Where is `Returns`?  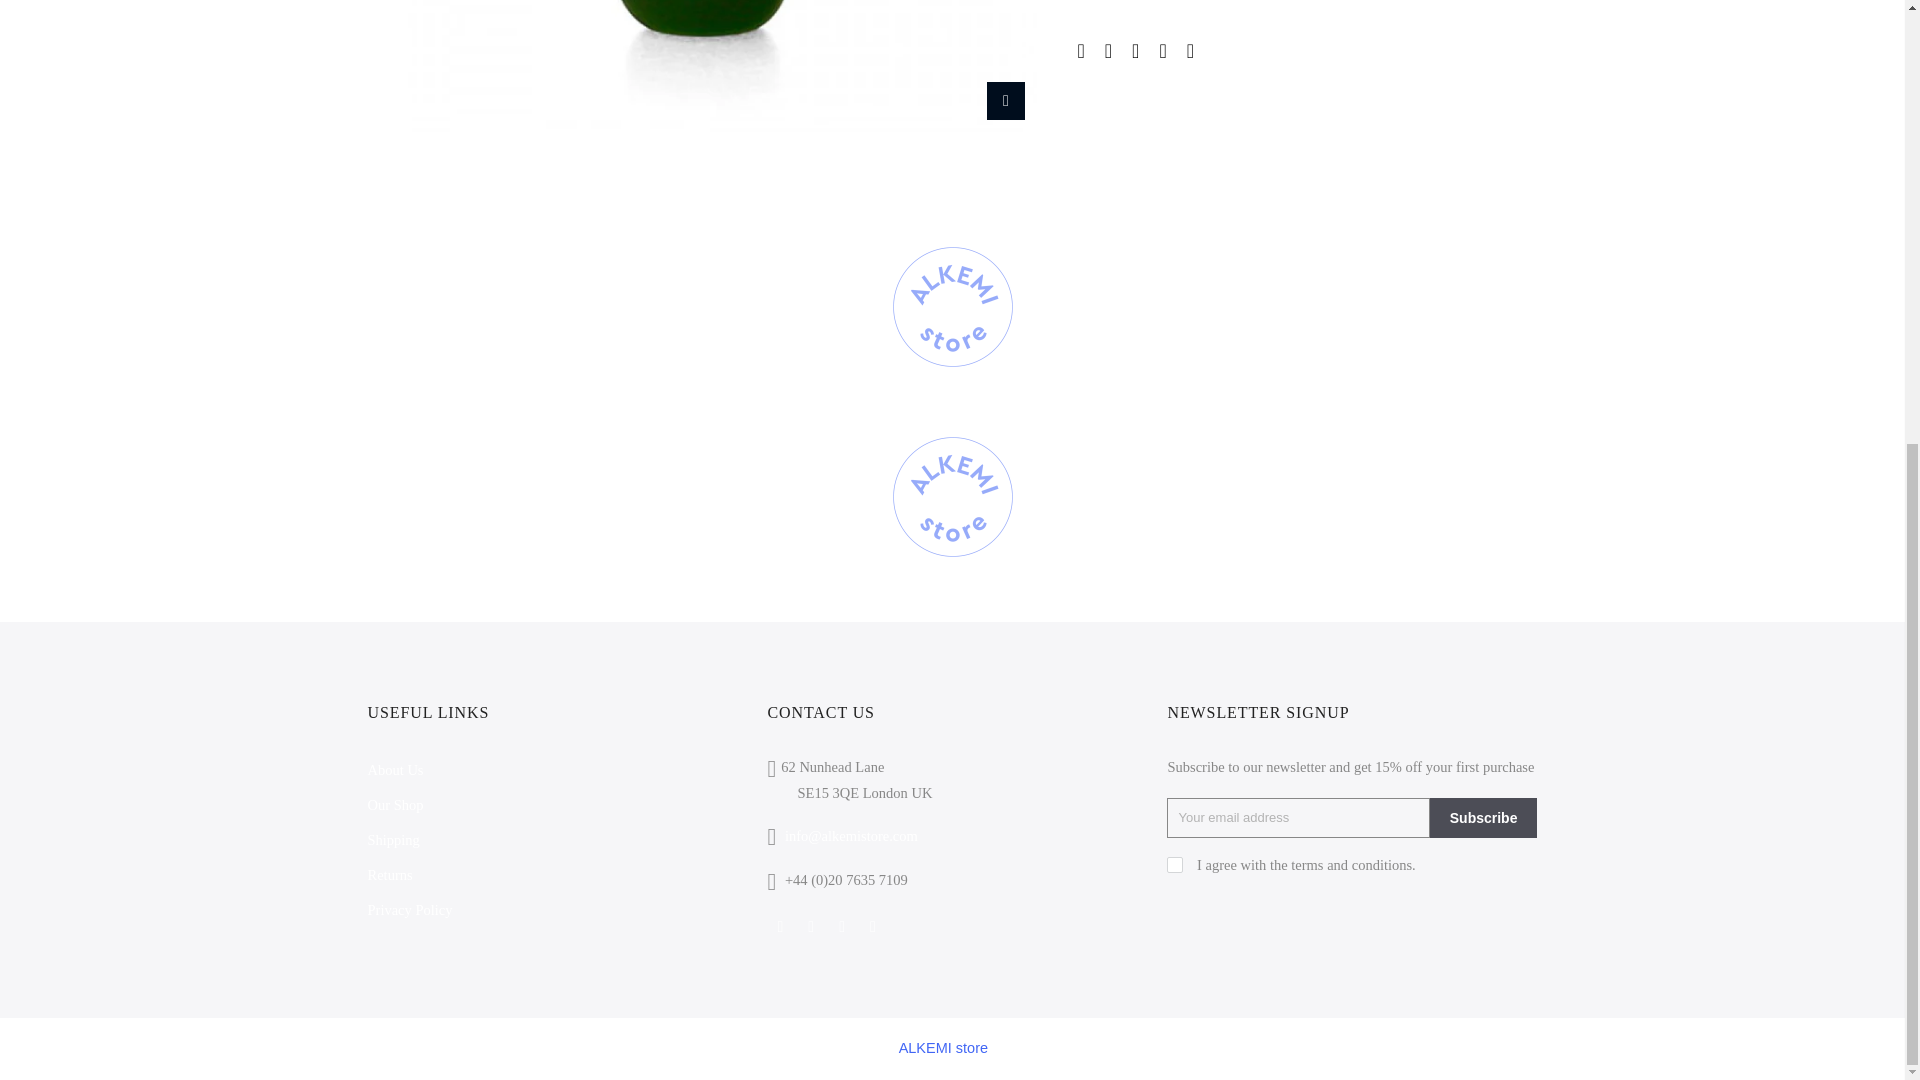
Returns is located at coordinates (390, 875).